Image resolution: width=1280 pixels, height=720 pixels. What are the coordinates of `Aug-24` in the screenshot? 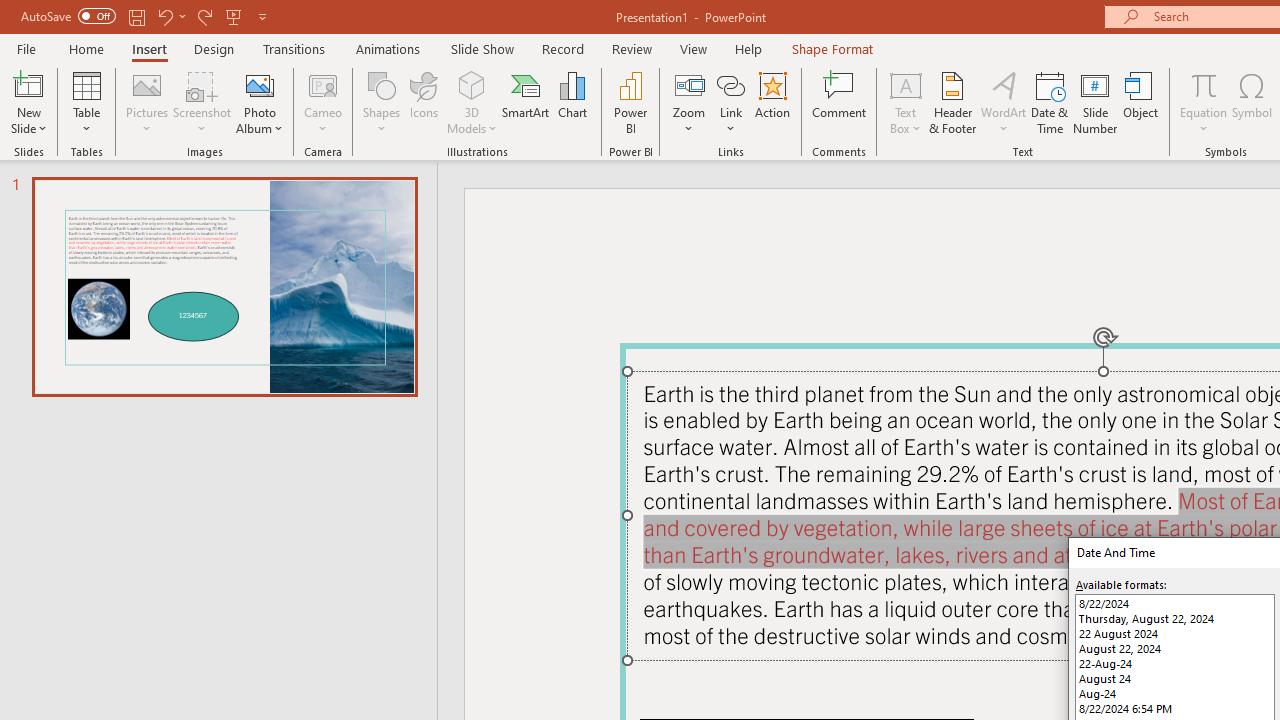 It's located at (1174, 694).